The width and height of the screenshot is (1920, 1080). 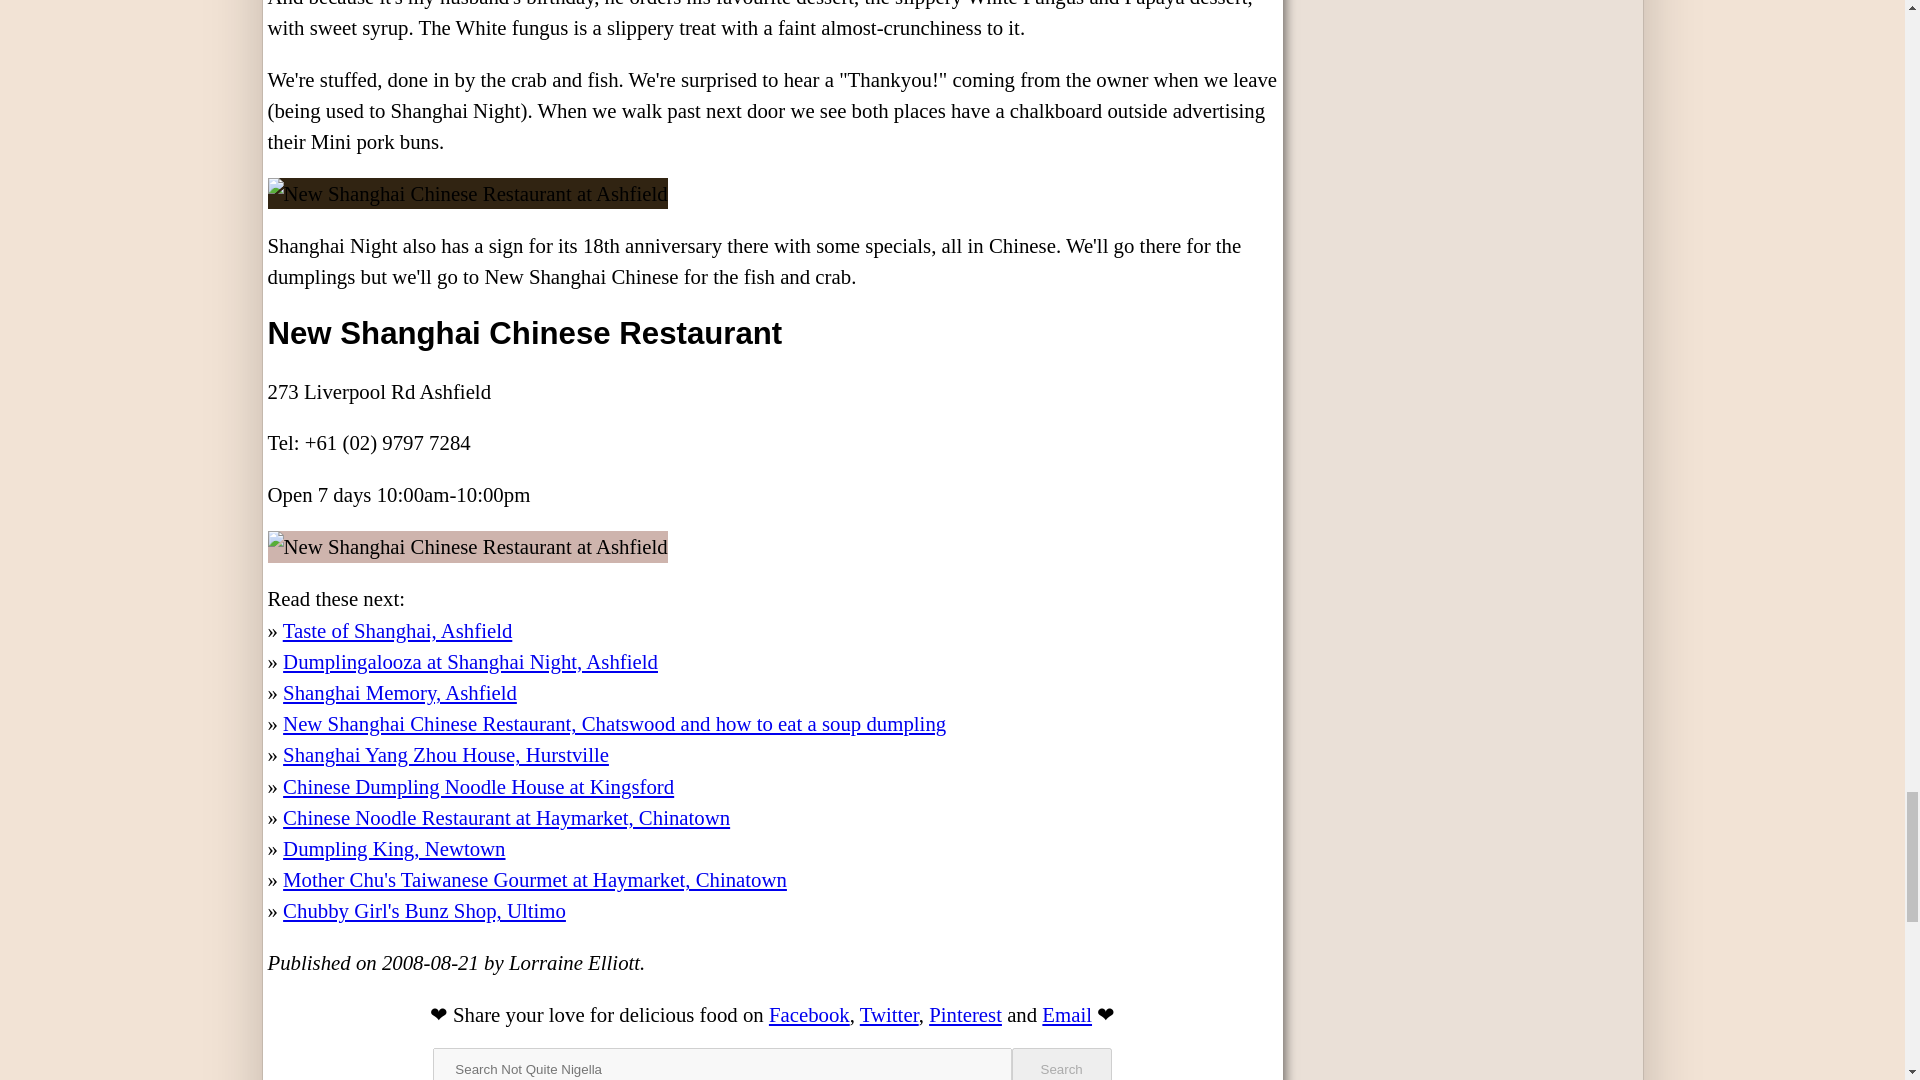 What do you see at coordinates (506, 817) in the screenshot?
I see `Chinese Noodle Restaurant at Haymarket, Chinatown` at bounding box center [506, 817].